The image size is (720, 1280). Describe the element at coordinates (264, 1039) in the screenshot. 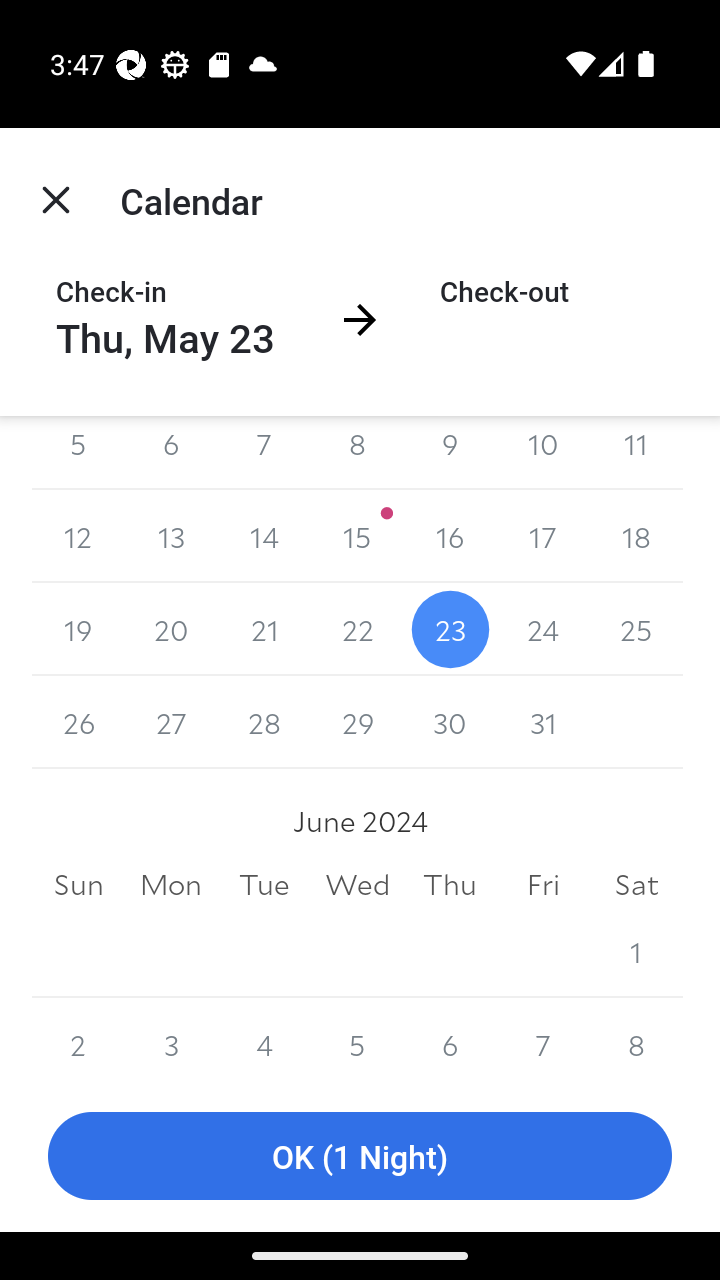

I see `4 4 June 2024` at that location.